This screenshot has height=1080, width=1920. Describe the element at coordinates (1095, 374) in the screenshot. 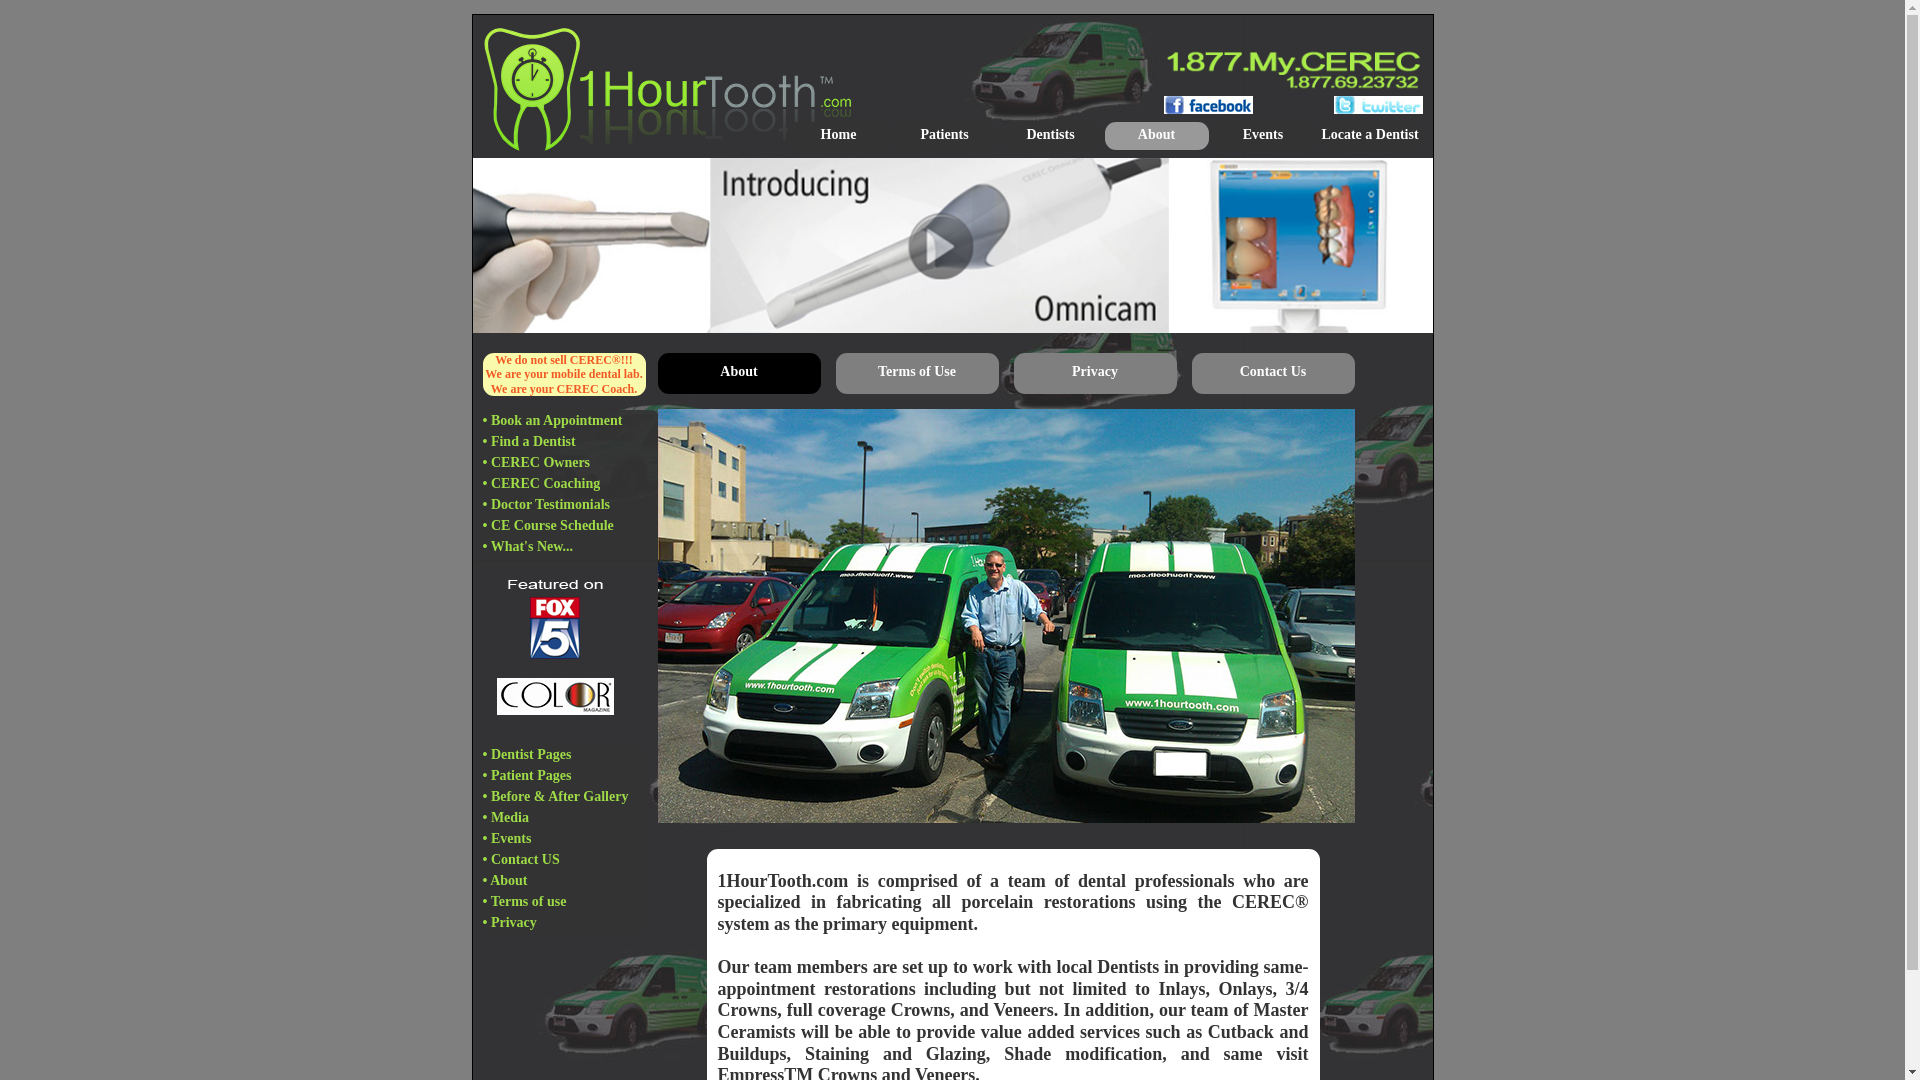

I see `Privacy` at that location.